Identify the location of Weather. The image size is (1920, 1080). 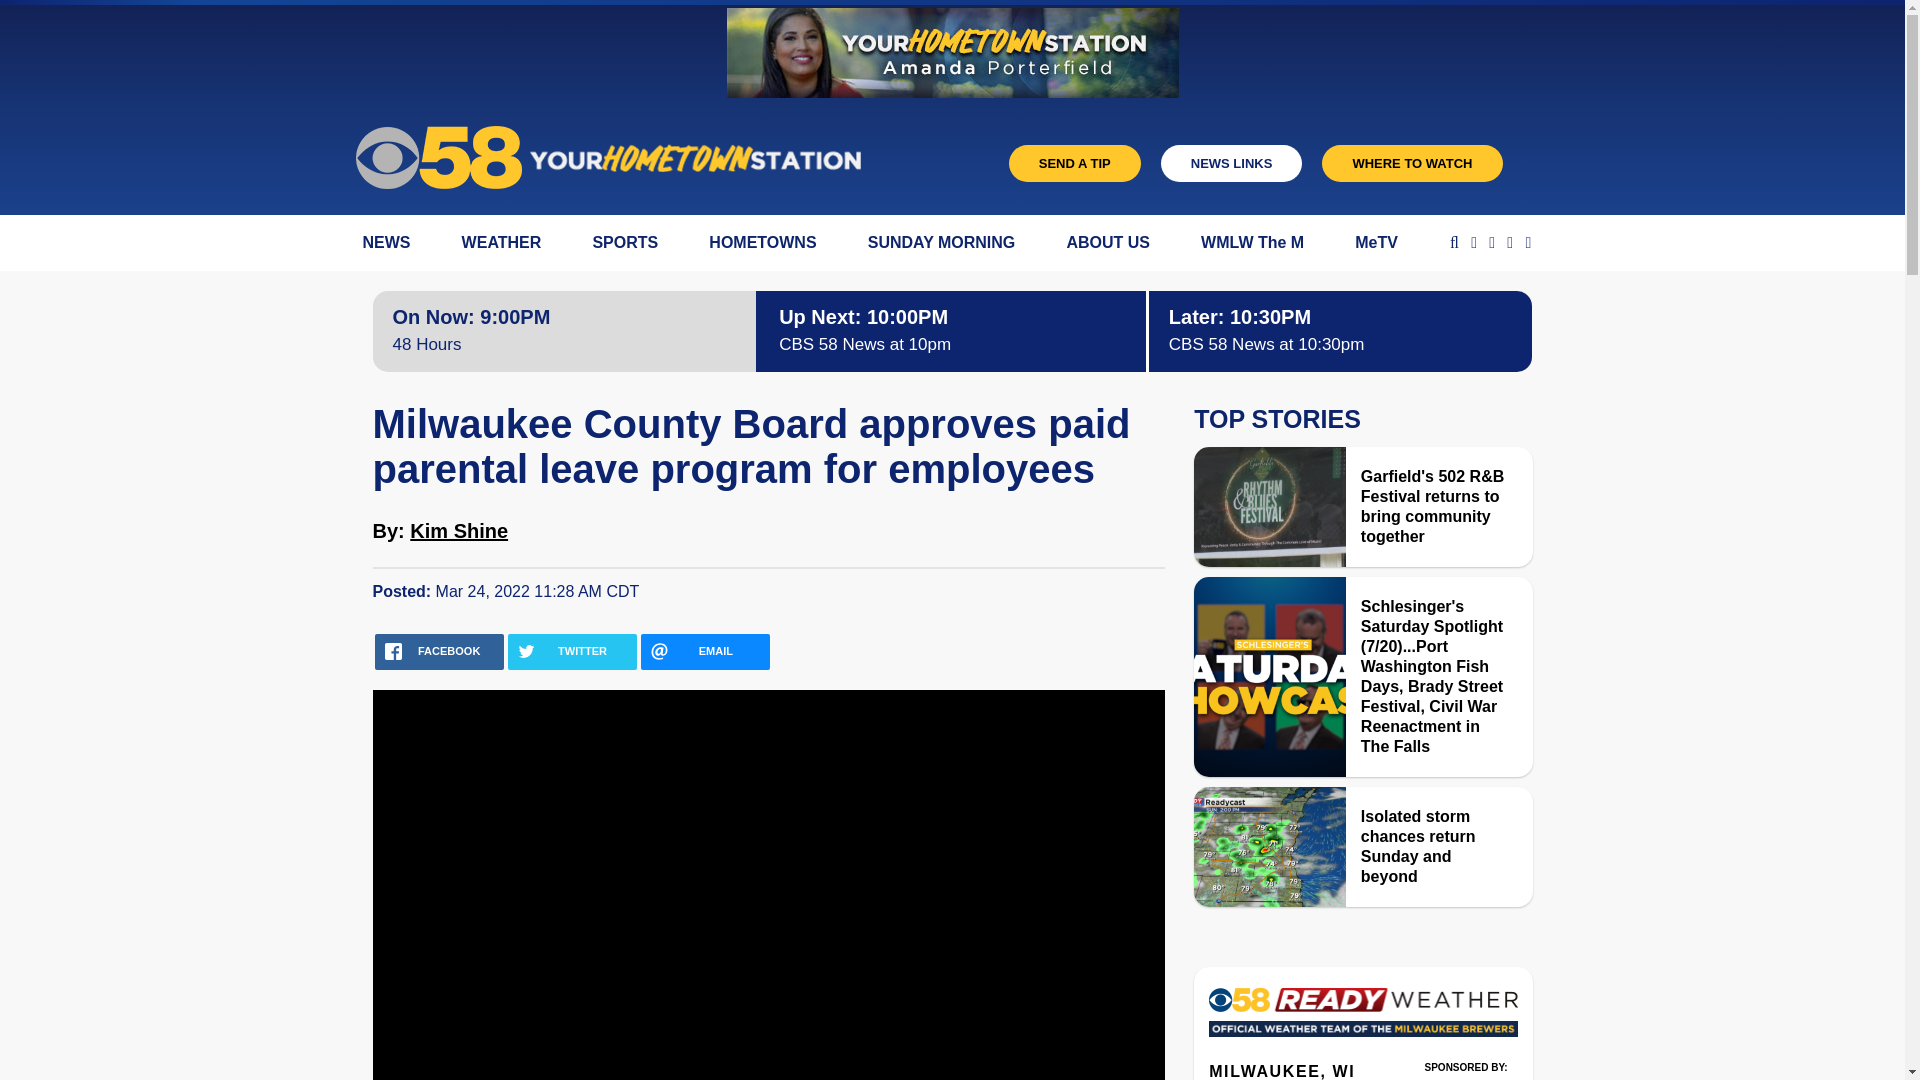
(1362, 1018).